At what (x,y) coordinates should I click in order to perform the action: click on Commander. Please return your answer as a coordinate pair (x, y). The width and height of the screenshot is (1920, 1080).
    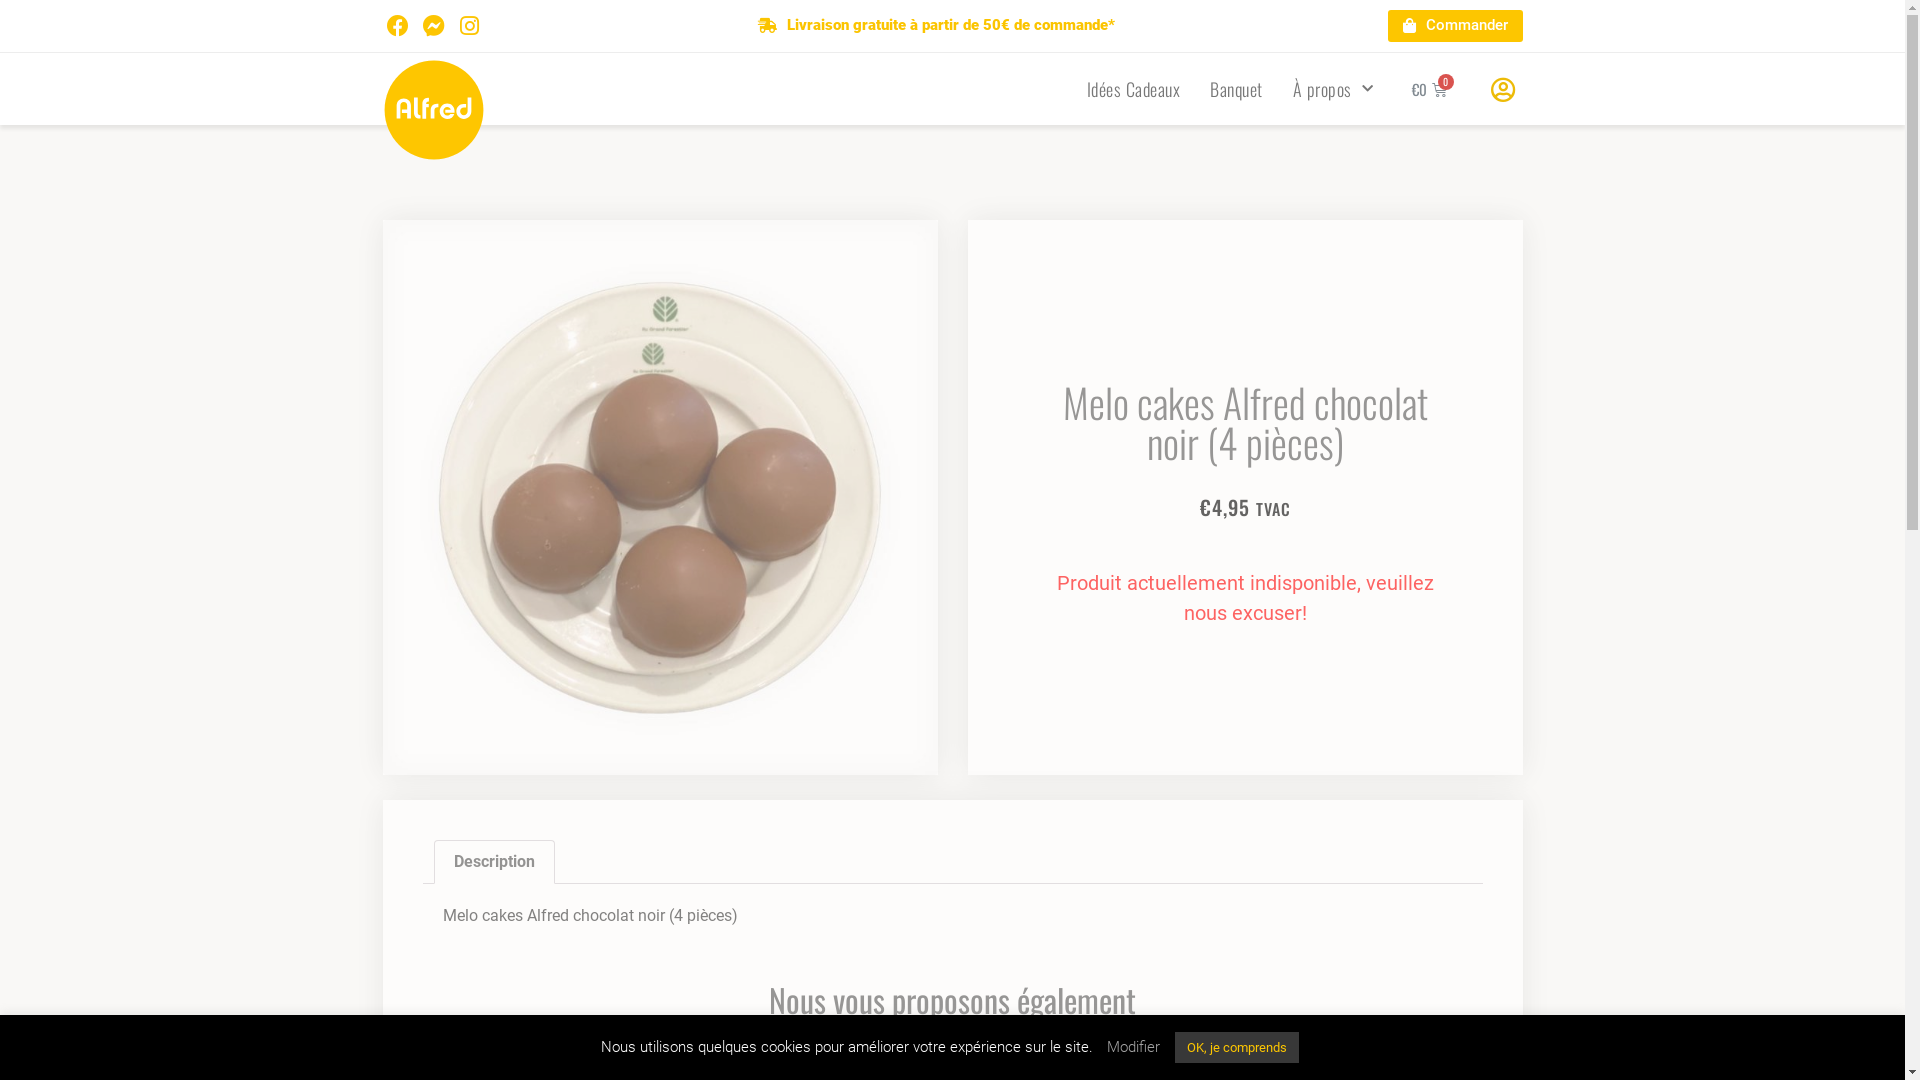
    Looking at the image, I should click on (1456, 26).